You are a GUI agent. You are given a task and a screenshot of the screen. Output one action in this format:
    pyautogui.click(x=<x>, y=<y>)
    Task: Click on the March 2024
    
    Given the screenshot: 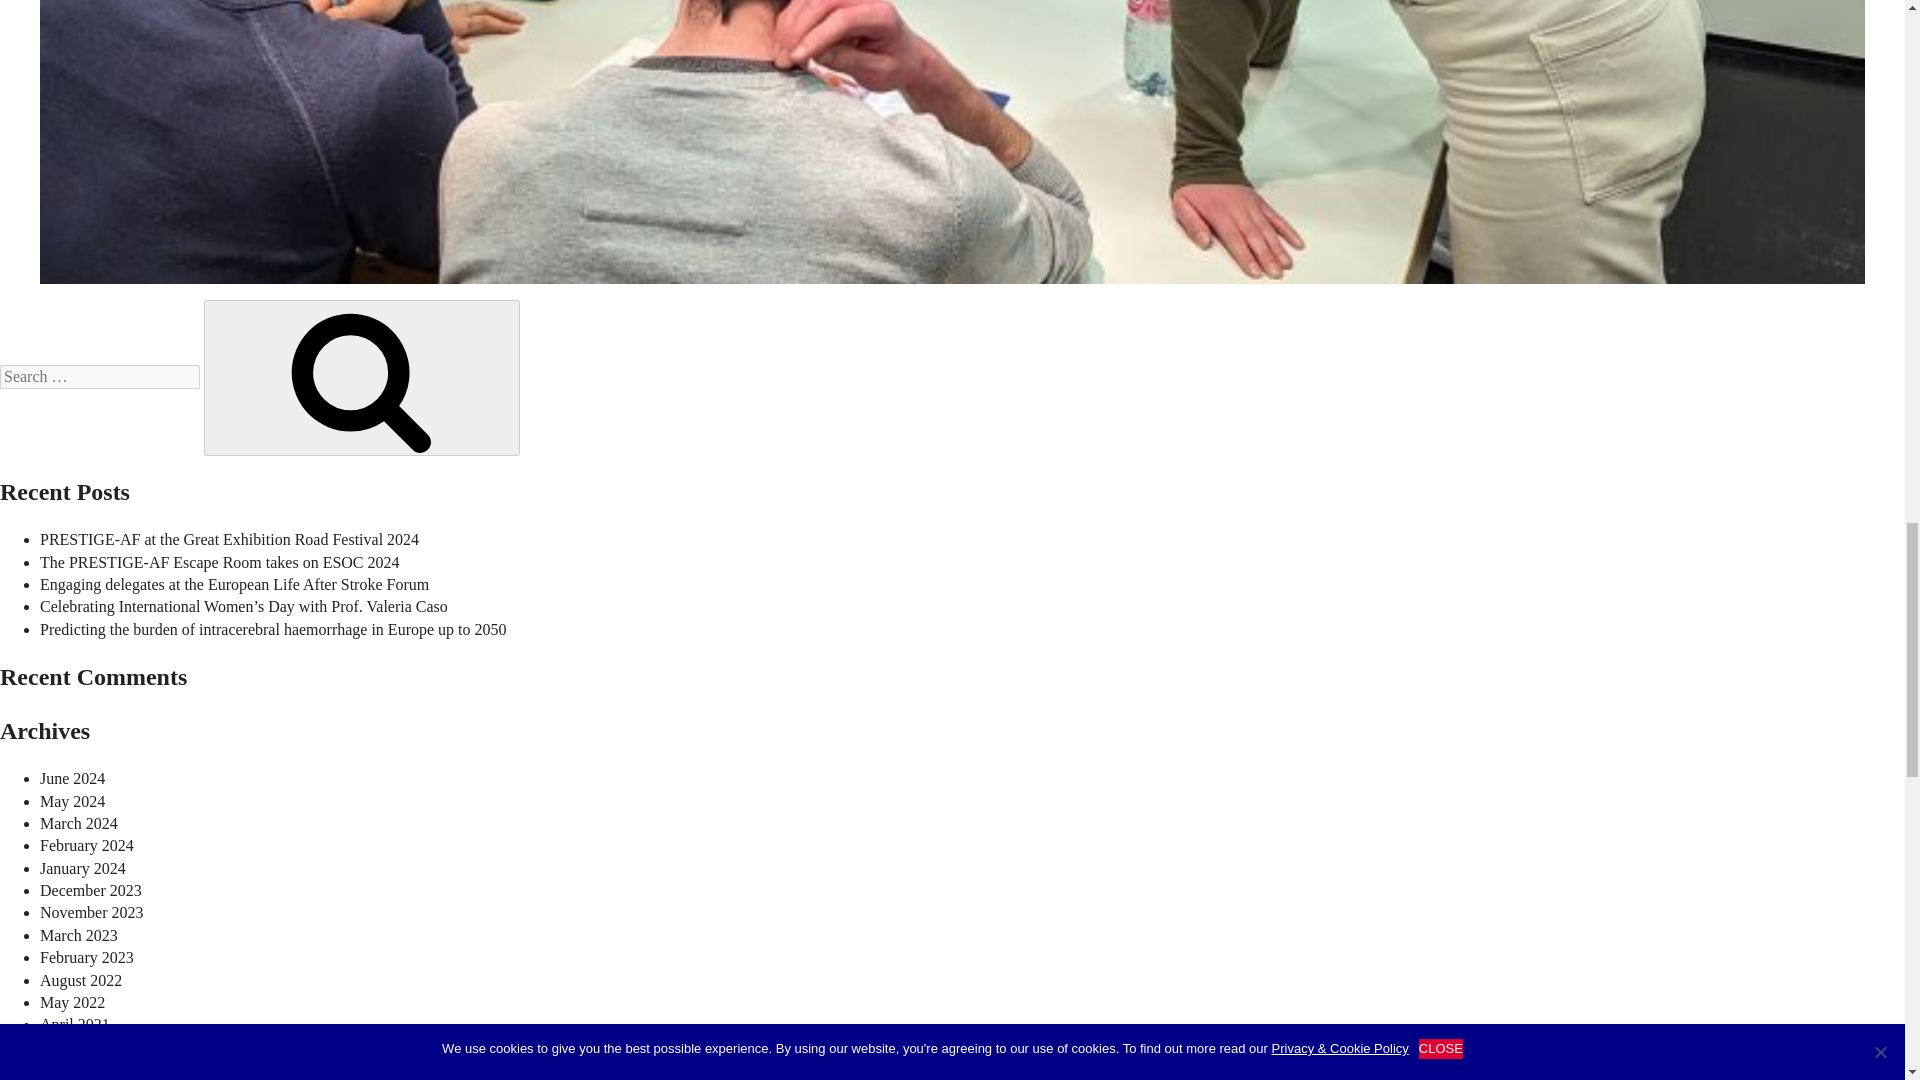 What is the action you would take?
    pyautogui.click(x=78, y=823)
    